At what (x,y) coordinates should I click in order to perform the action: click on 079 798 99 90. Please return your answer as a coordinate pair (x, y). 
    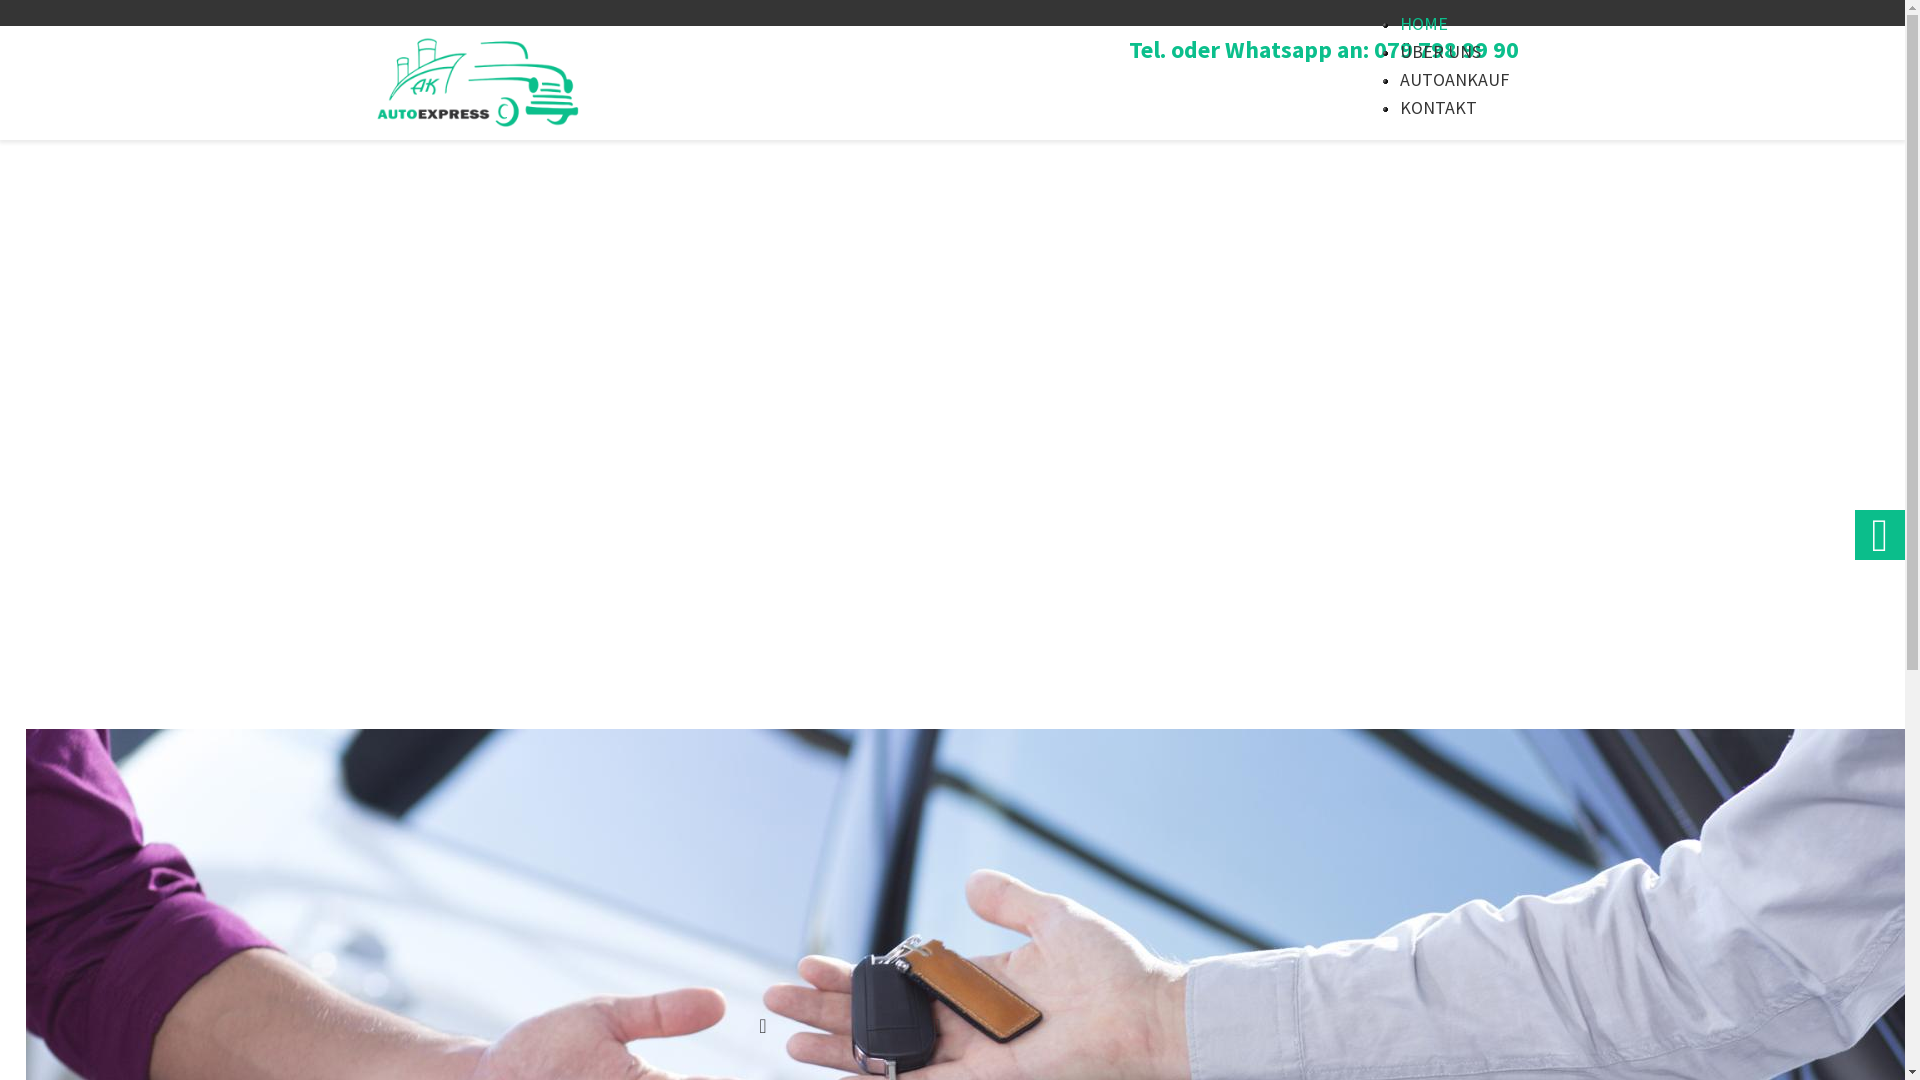
    Looking at the image, I should click on (837, 1026).